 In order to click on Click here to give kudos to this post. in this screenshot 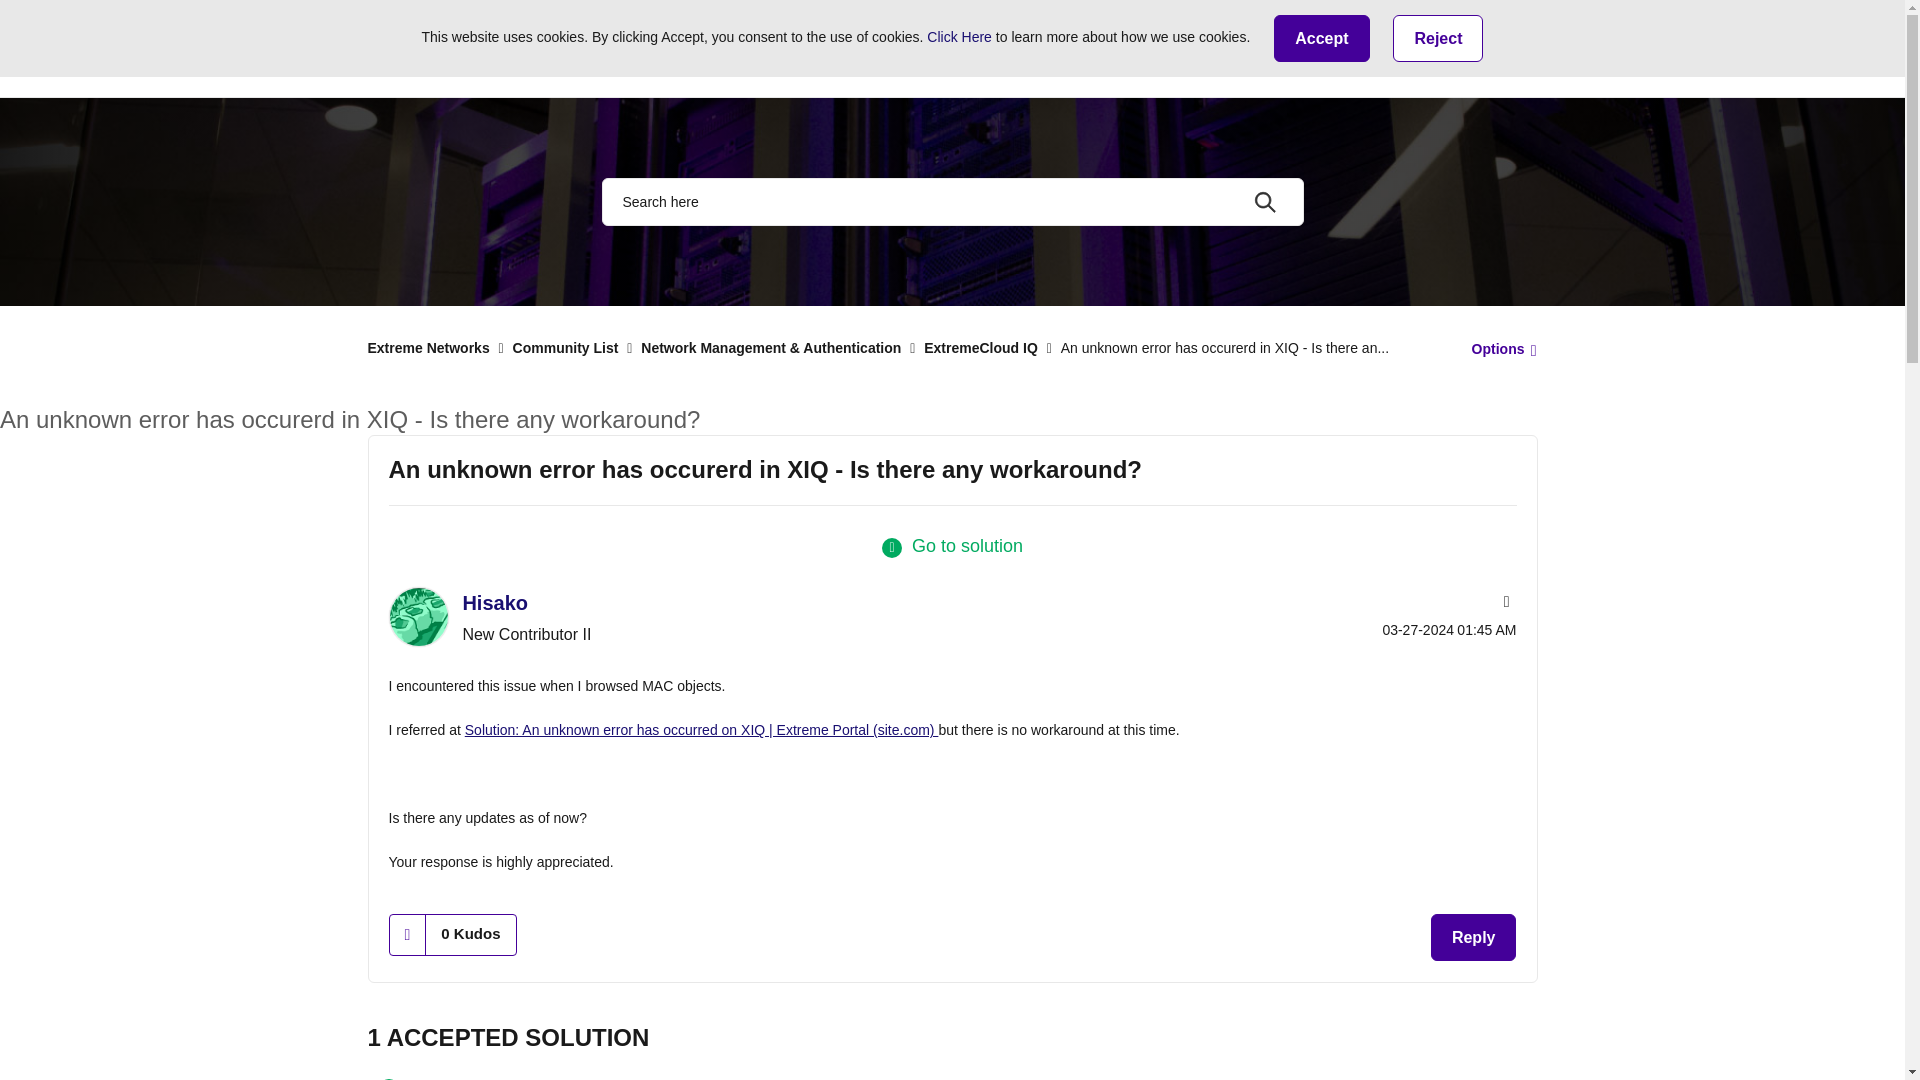, I will do `click(408, 934)`.